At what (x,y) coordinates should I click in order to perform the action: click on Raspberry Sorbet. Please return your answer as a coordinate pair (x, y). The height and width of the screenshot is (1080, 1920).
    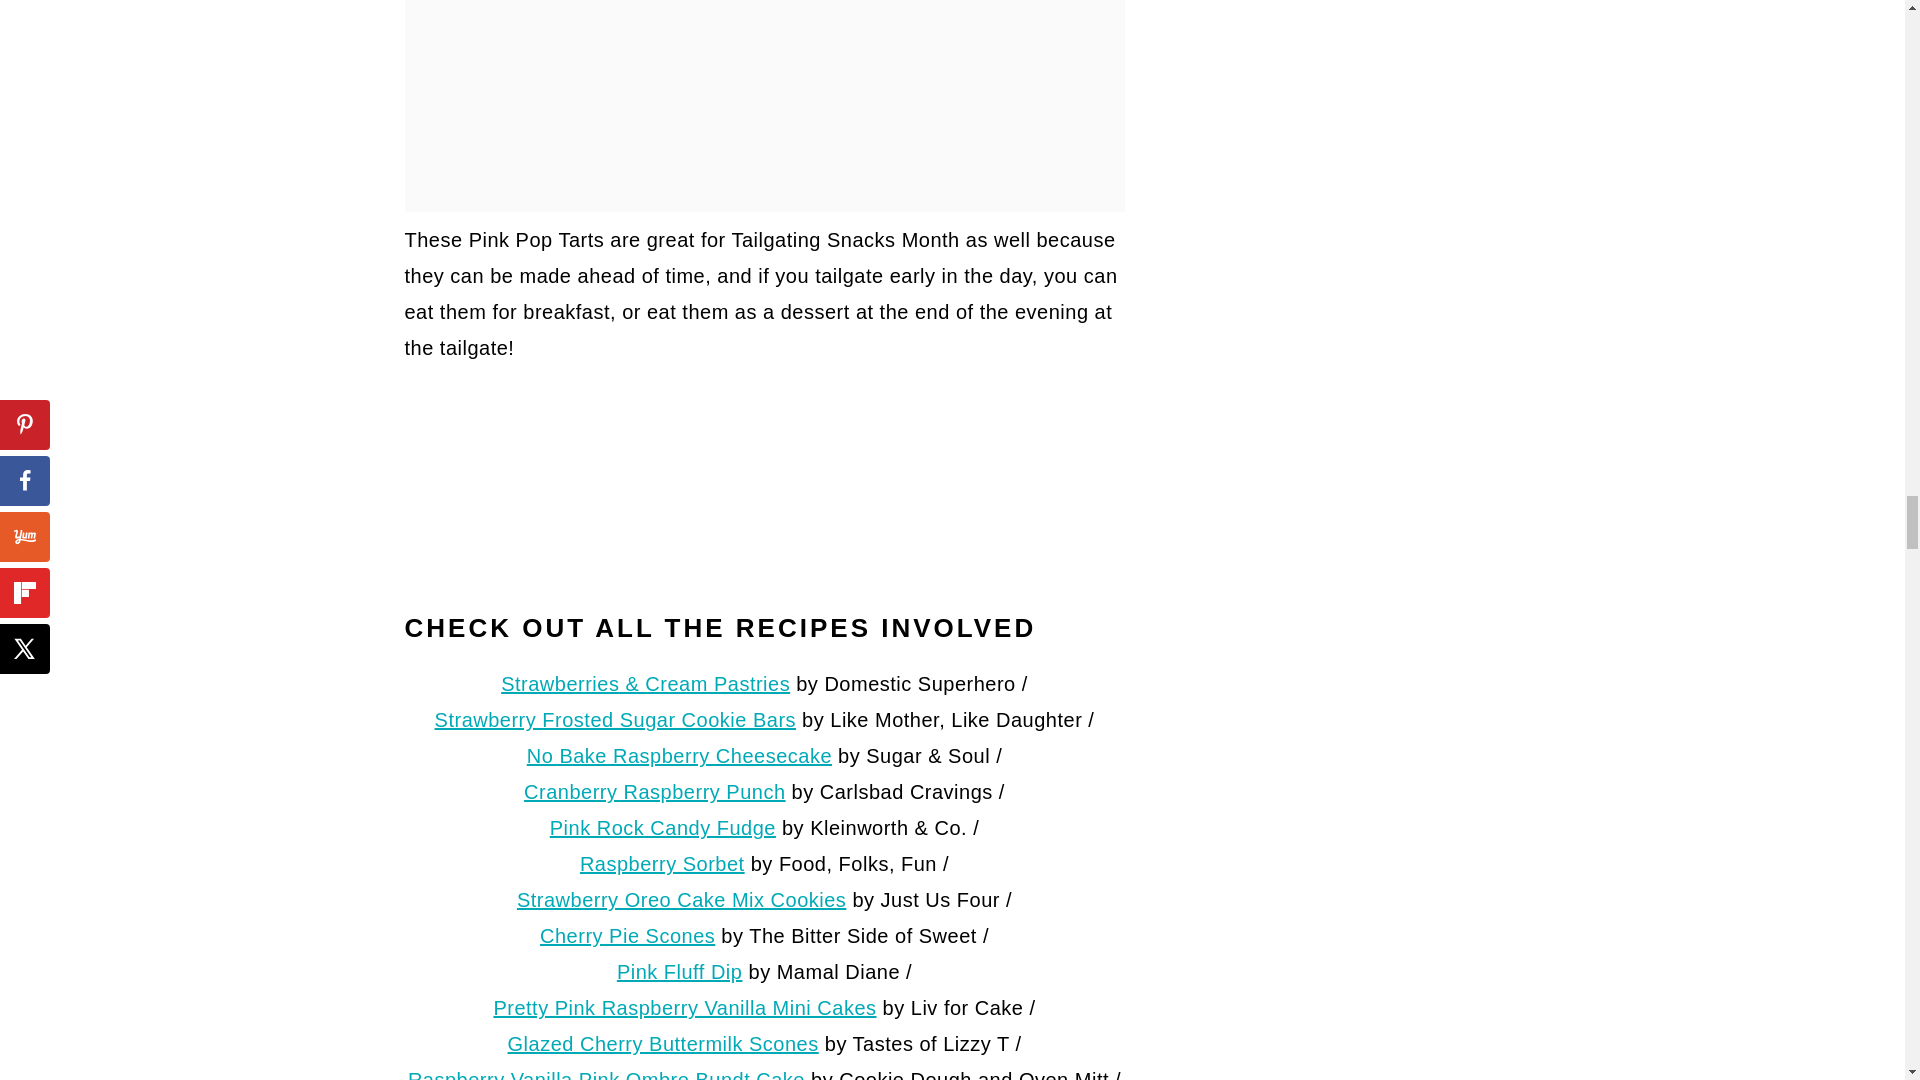
    Looking at the image, I should click on (662, 864).